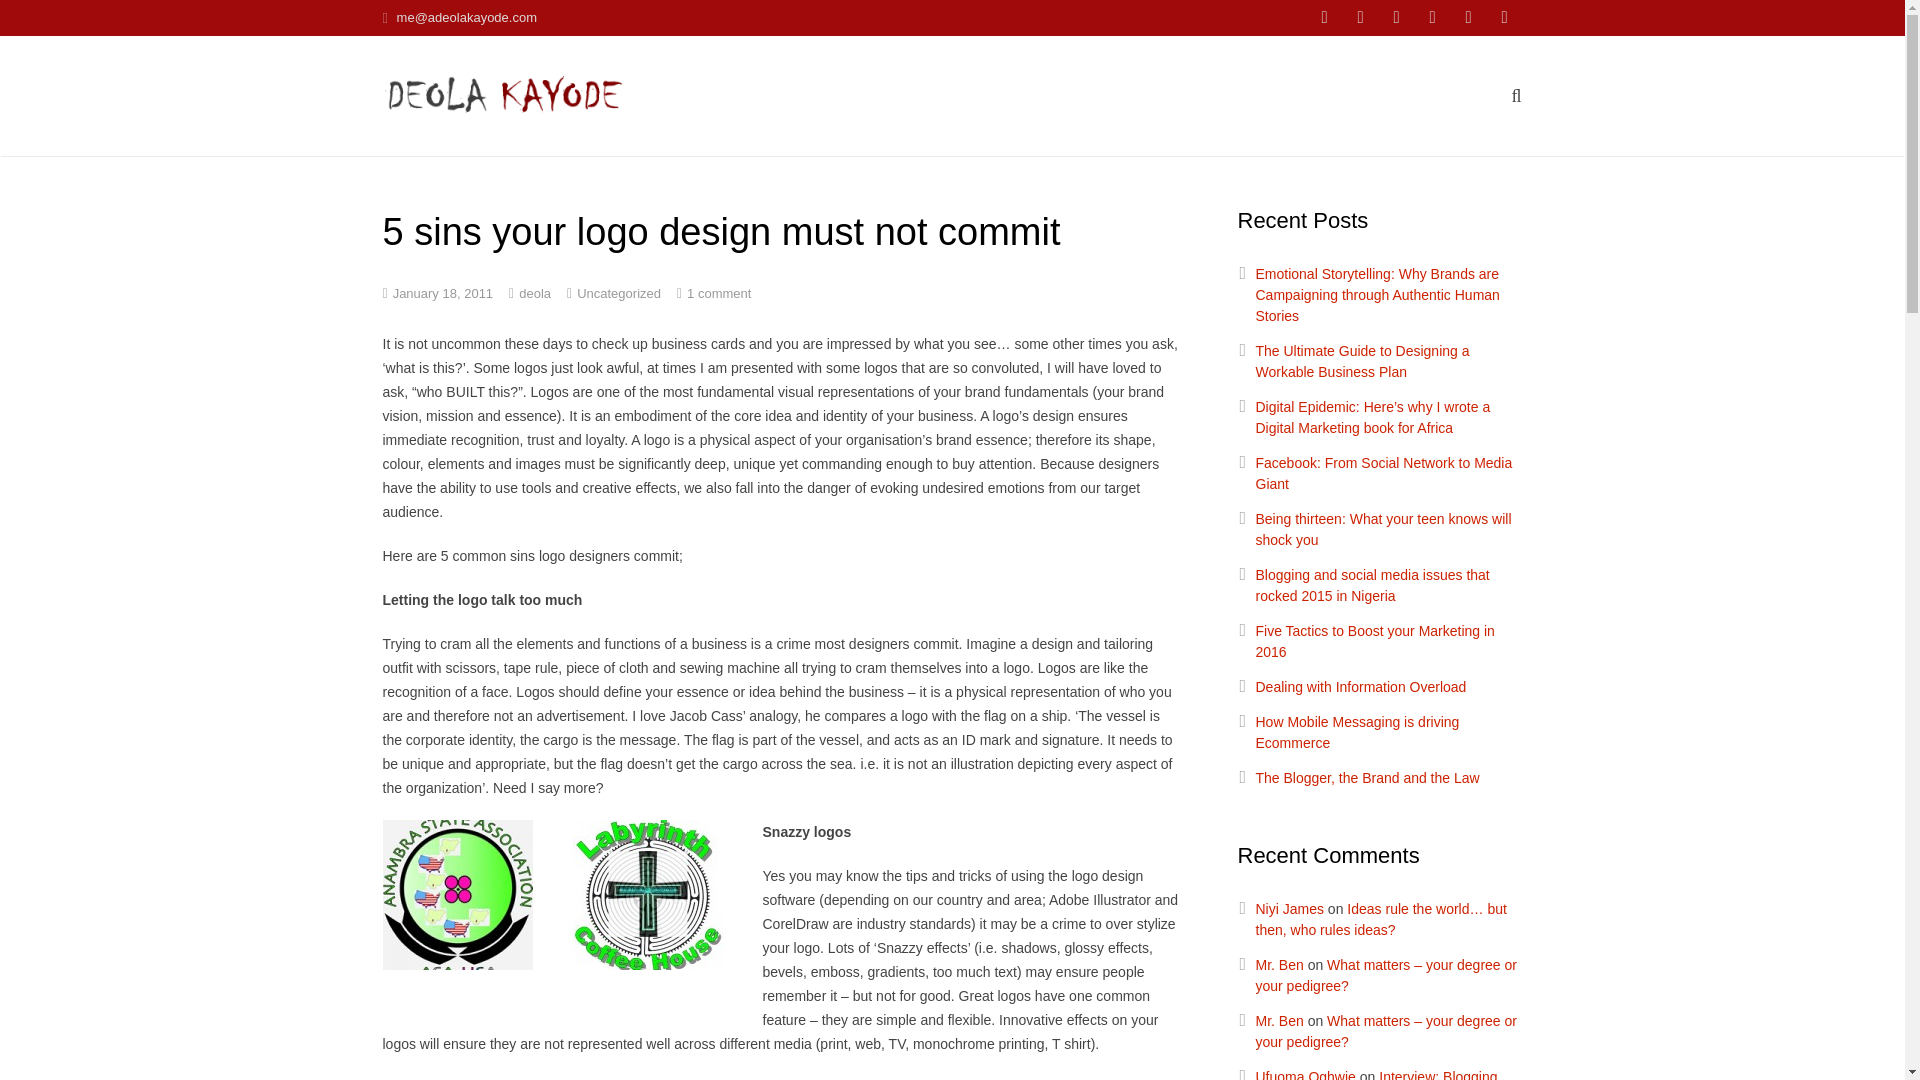 The width and height of the screenshot is (1920, 1080). Describe the element at coordinates (534, 294) in the screenshot. I see `deola` at that location.